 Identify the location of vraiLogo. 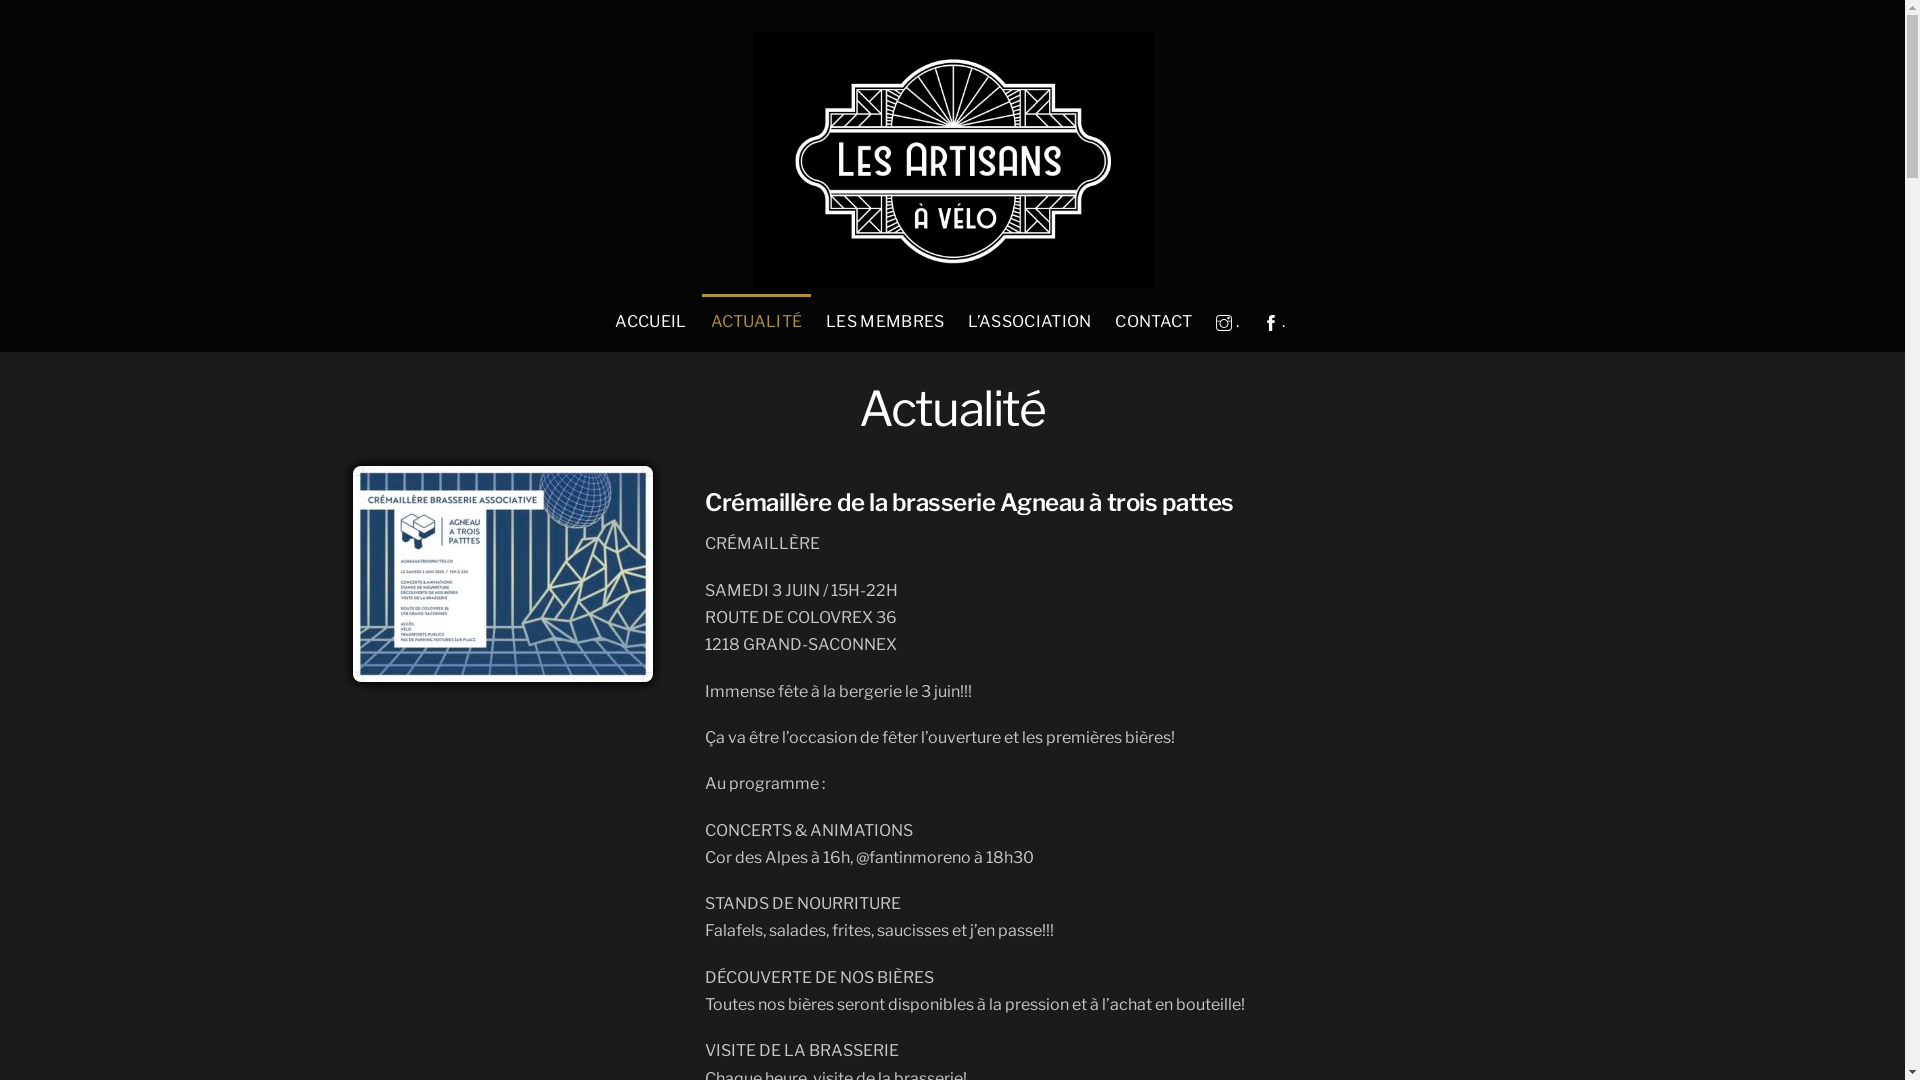
(952, 160).